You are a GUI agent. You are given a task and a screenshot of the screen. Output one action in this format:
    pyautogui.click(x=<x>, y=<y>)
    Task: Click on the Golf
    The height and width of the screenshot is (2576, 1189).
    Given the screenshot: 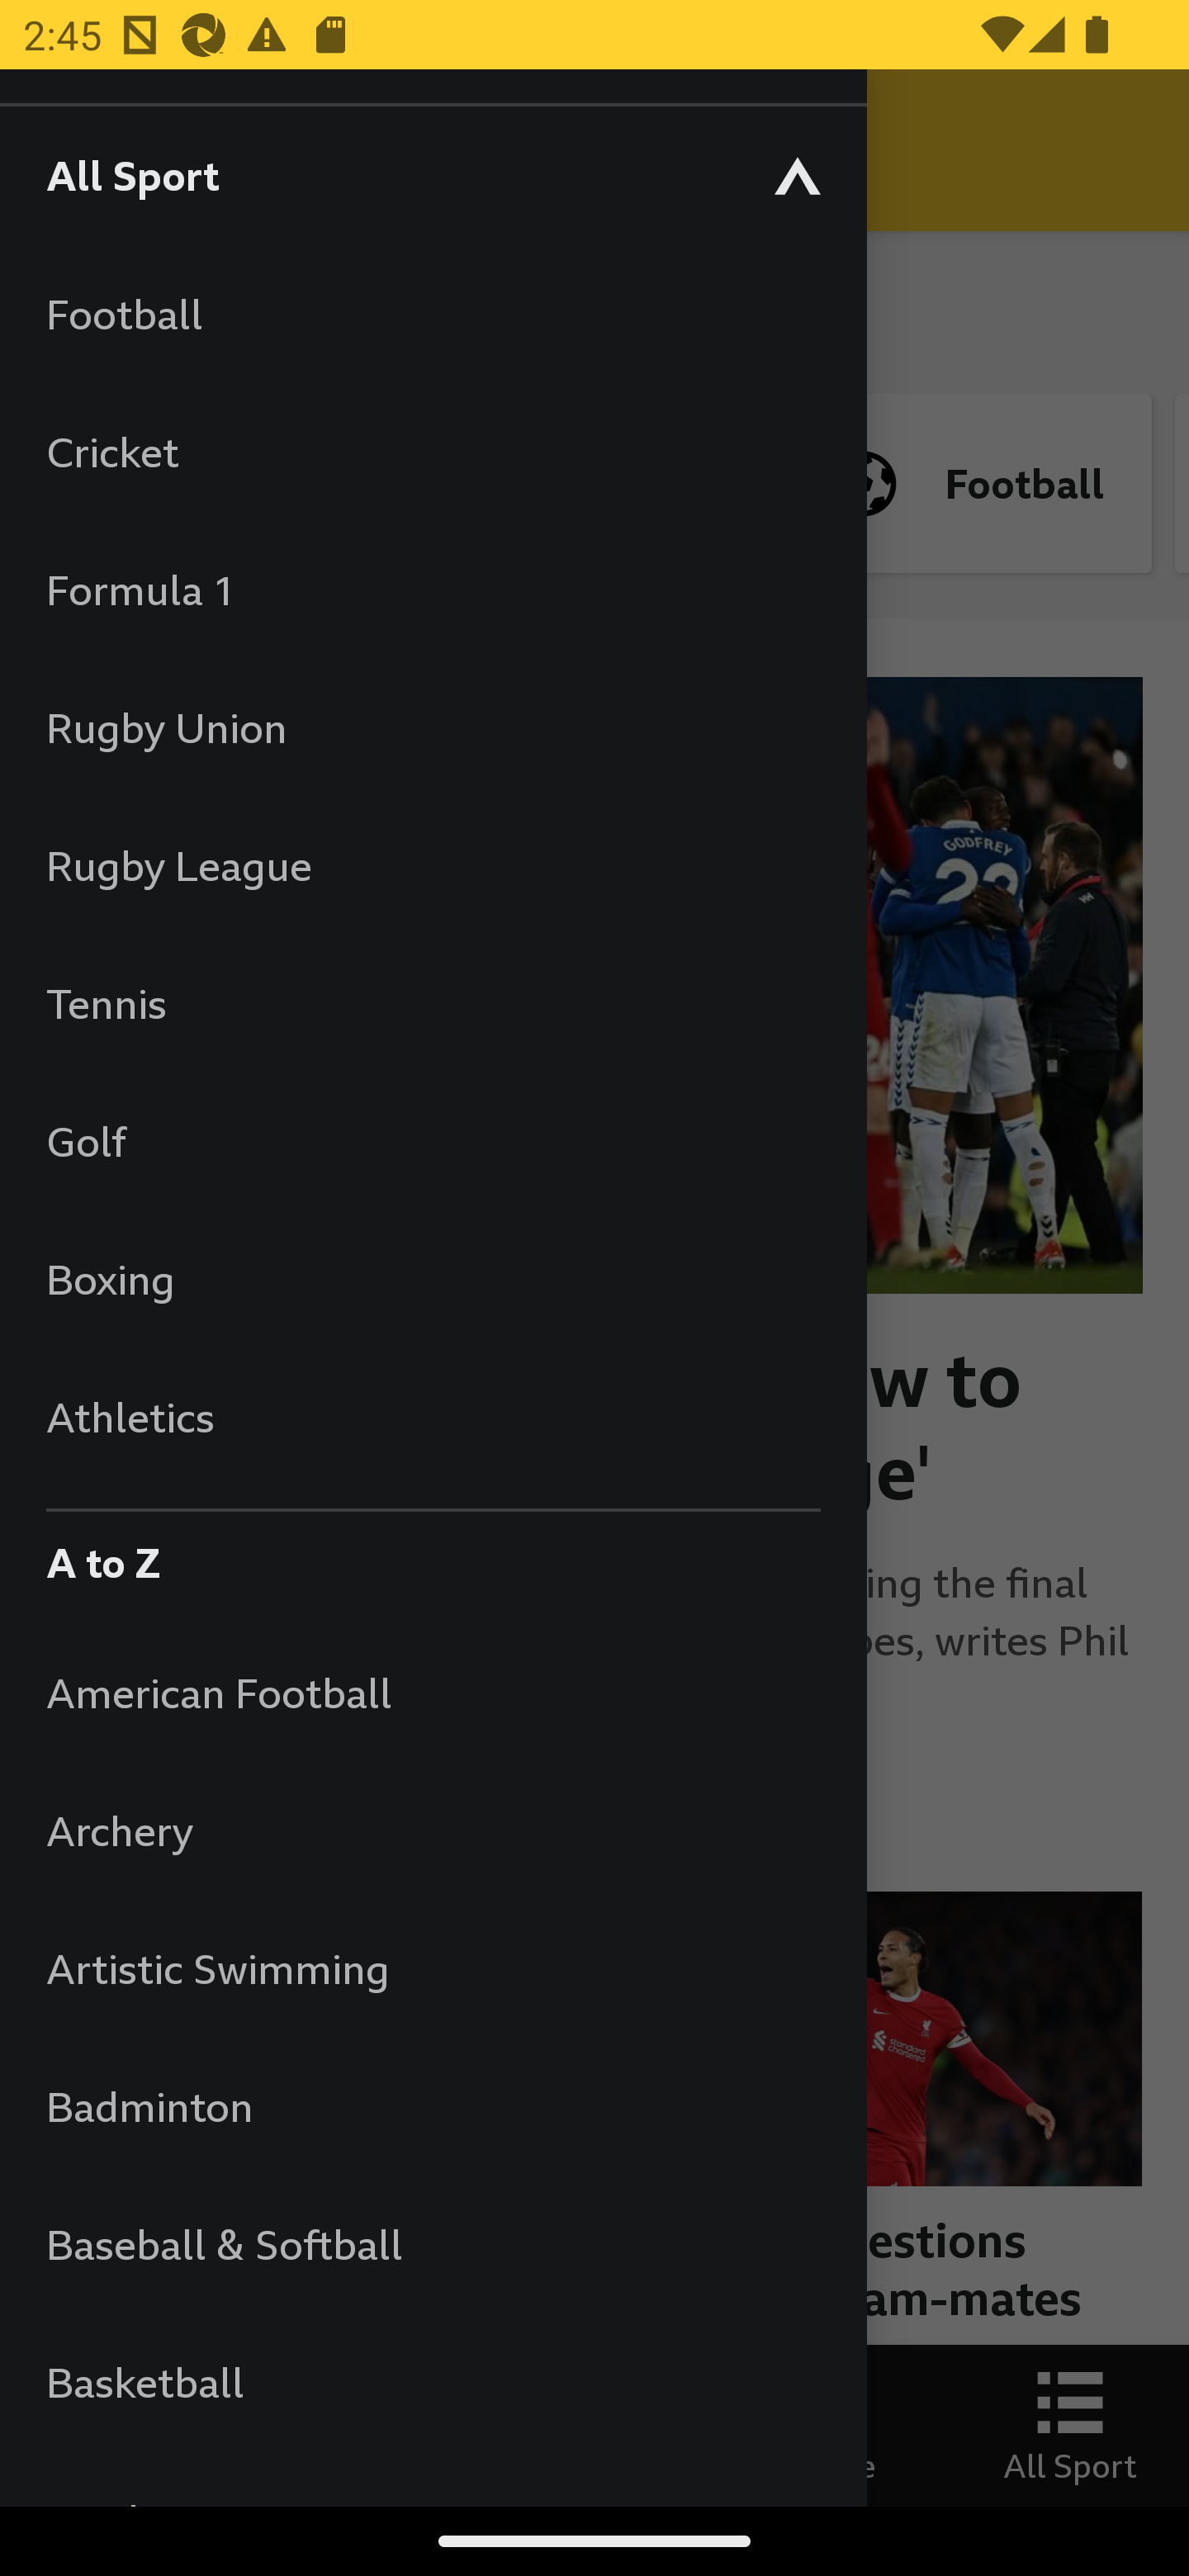 What is the action you would take?
    pyautogui.click(x=433, y=1141)
    